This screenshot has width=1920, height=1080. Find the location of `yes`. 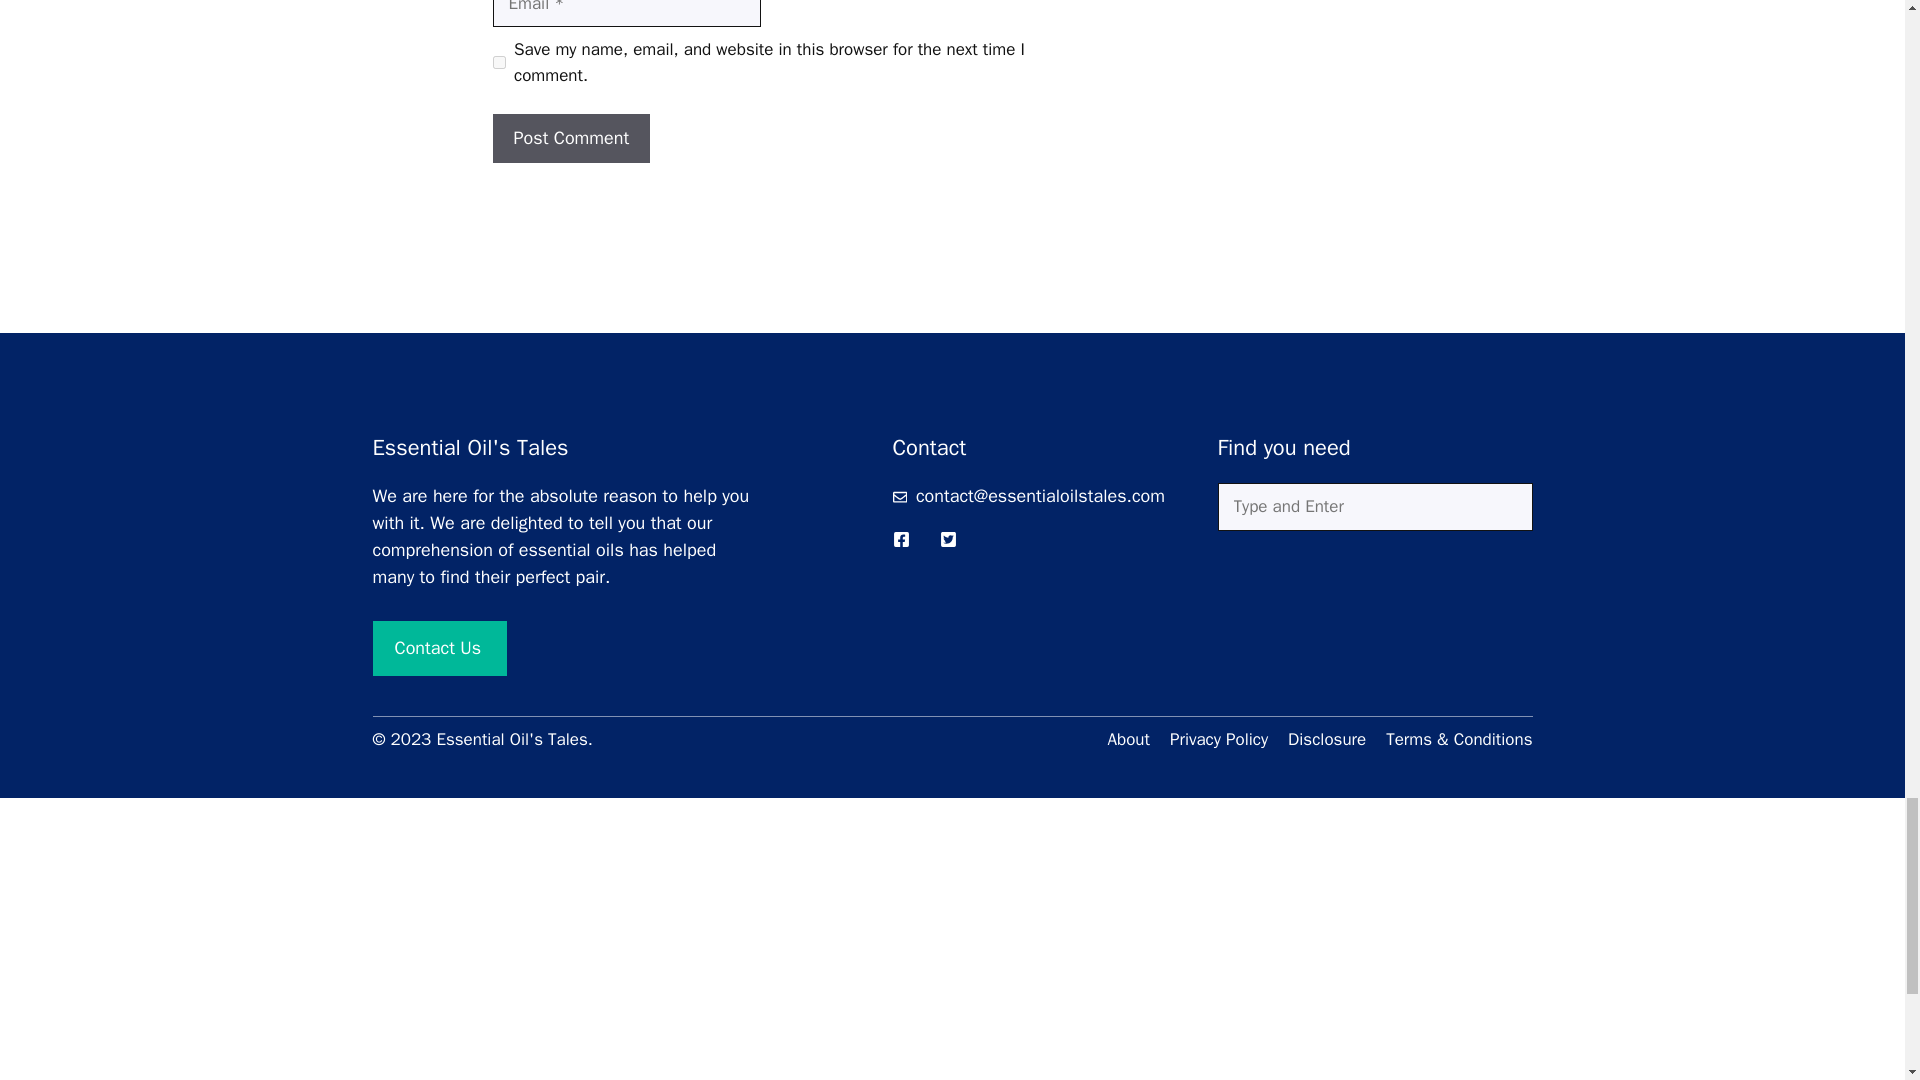

yes is located at coordinates (498, 62).